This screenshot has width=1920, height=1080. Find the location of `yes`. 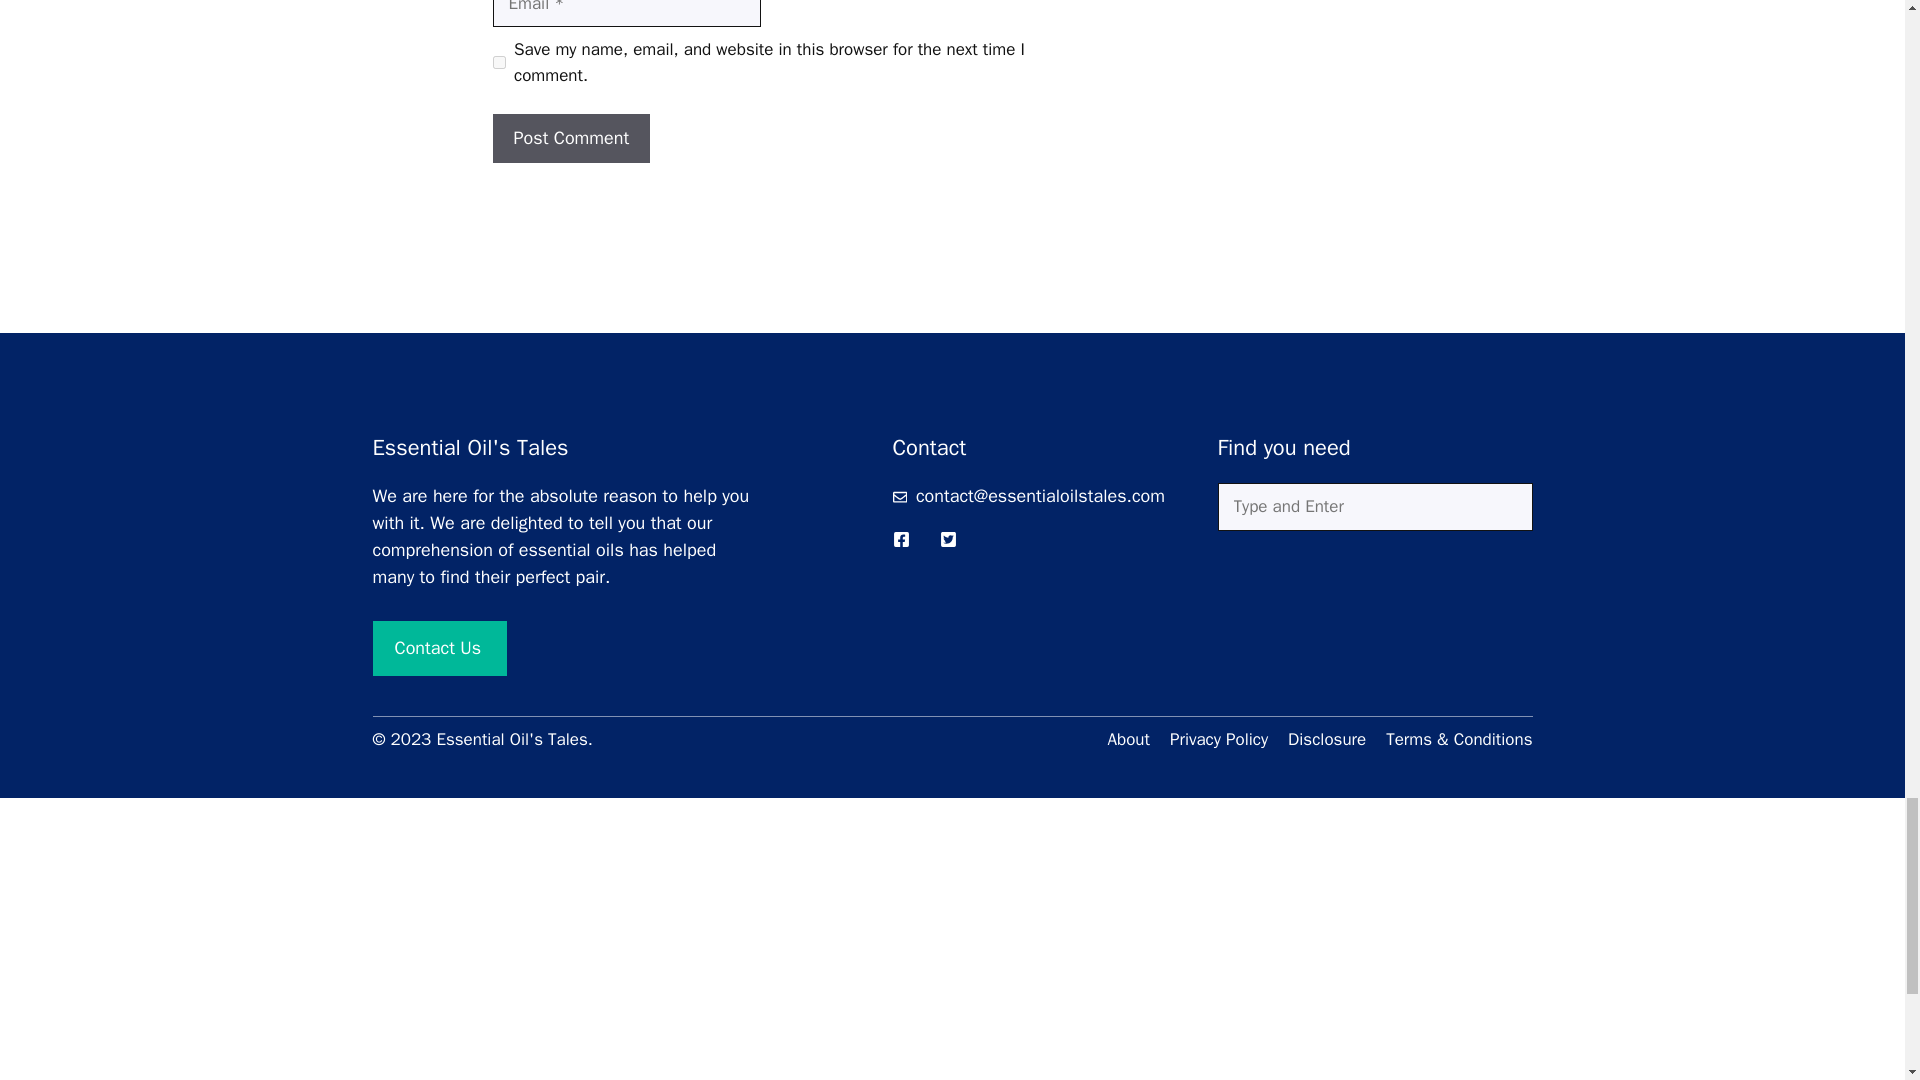

yes is located at coordinates (498, 62).